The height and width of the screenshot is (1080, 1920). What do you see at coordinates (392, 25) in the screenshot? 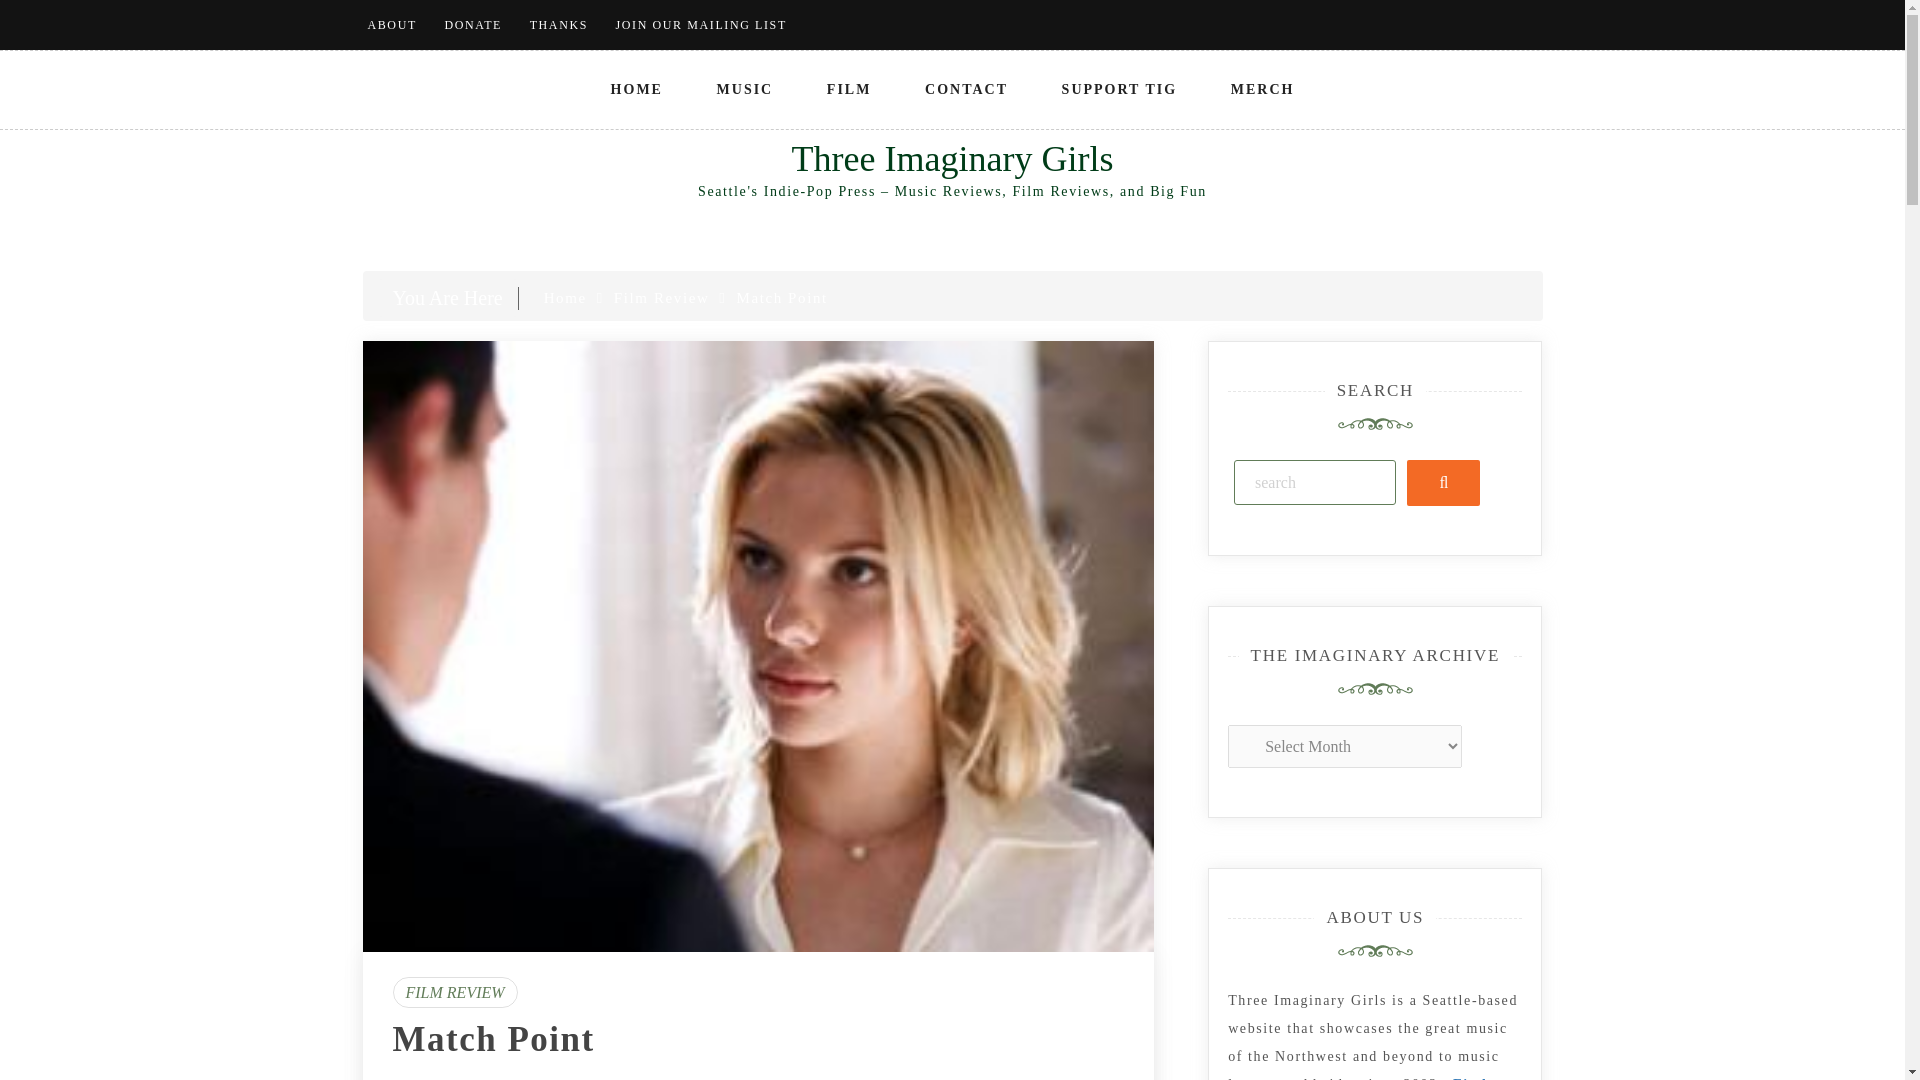
I see `ABOUT` at bounding box center [392, 25].